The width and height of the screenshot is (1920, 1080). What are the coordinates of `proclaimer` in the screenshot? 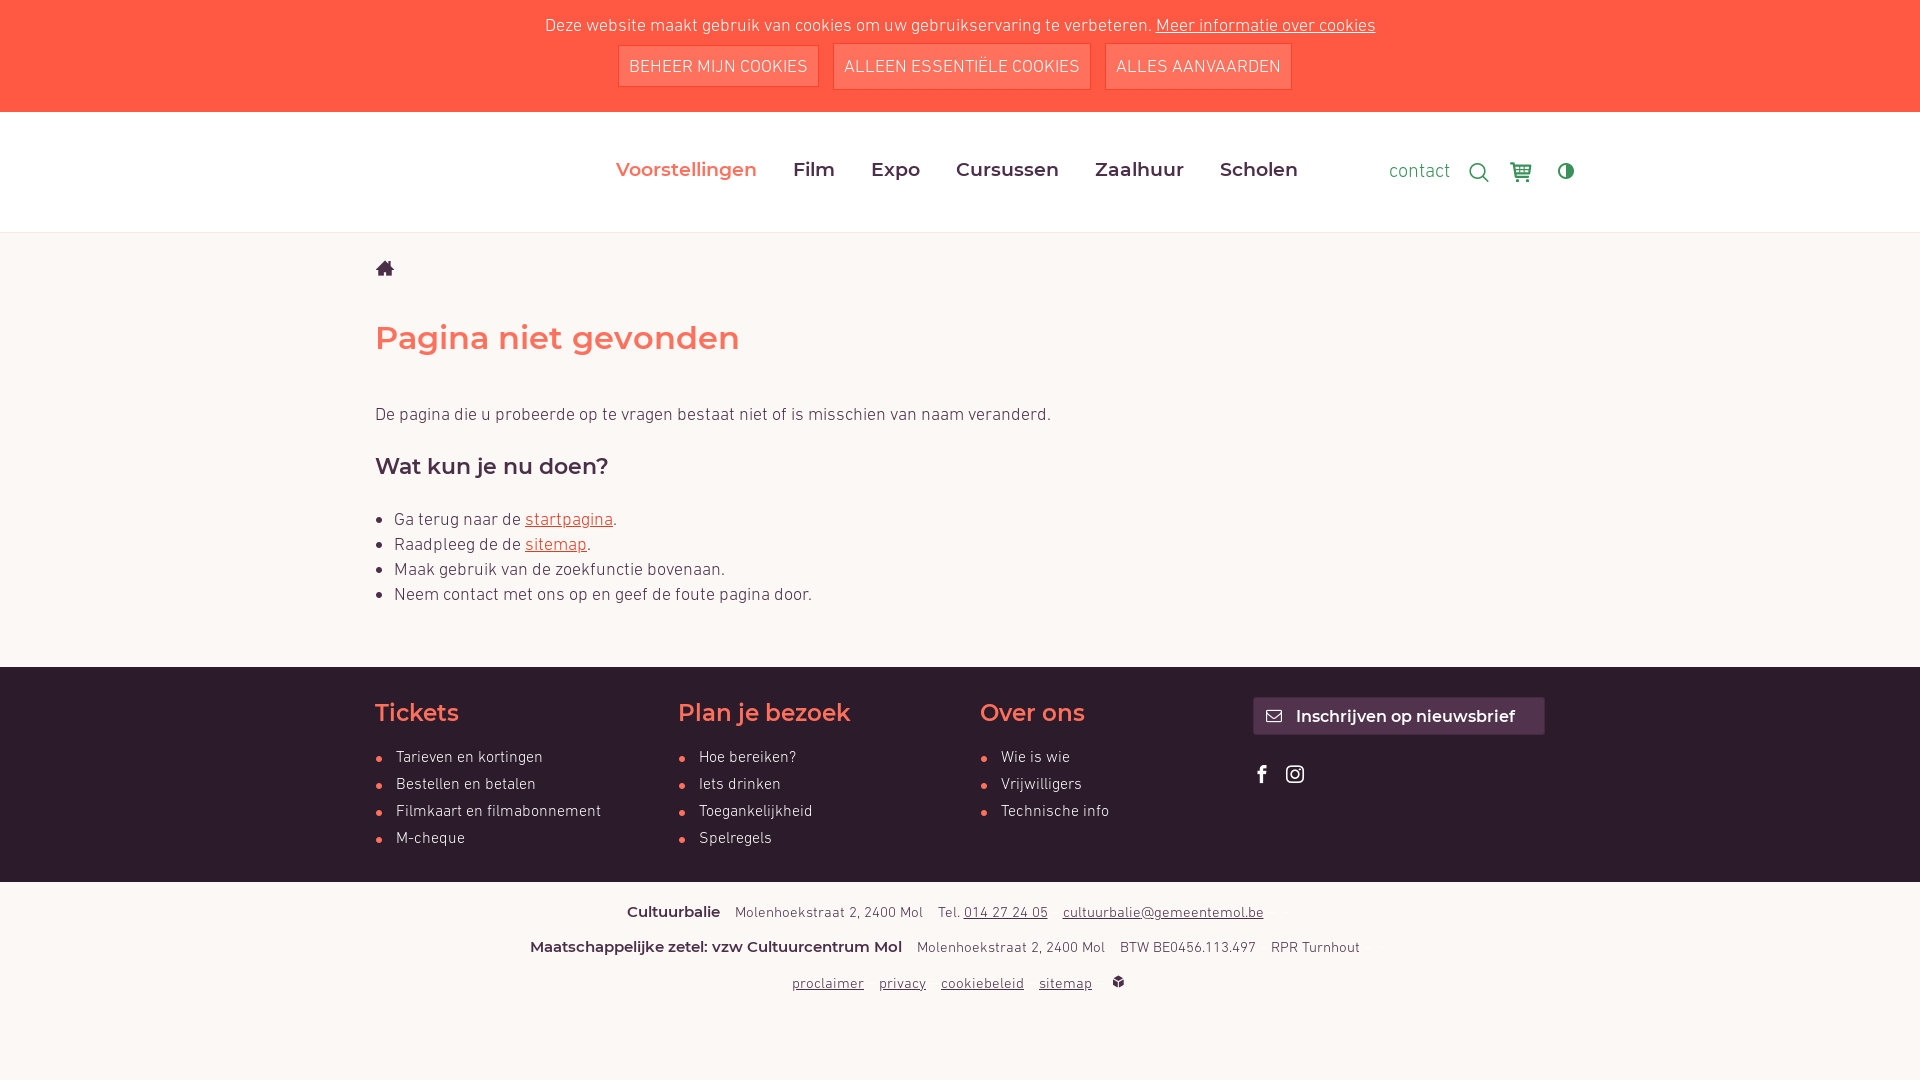 It's located at (828, 982).